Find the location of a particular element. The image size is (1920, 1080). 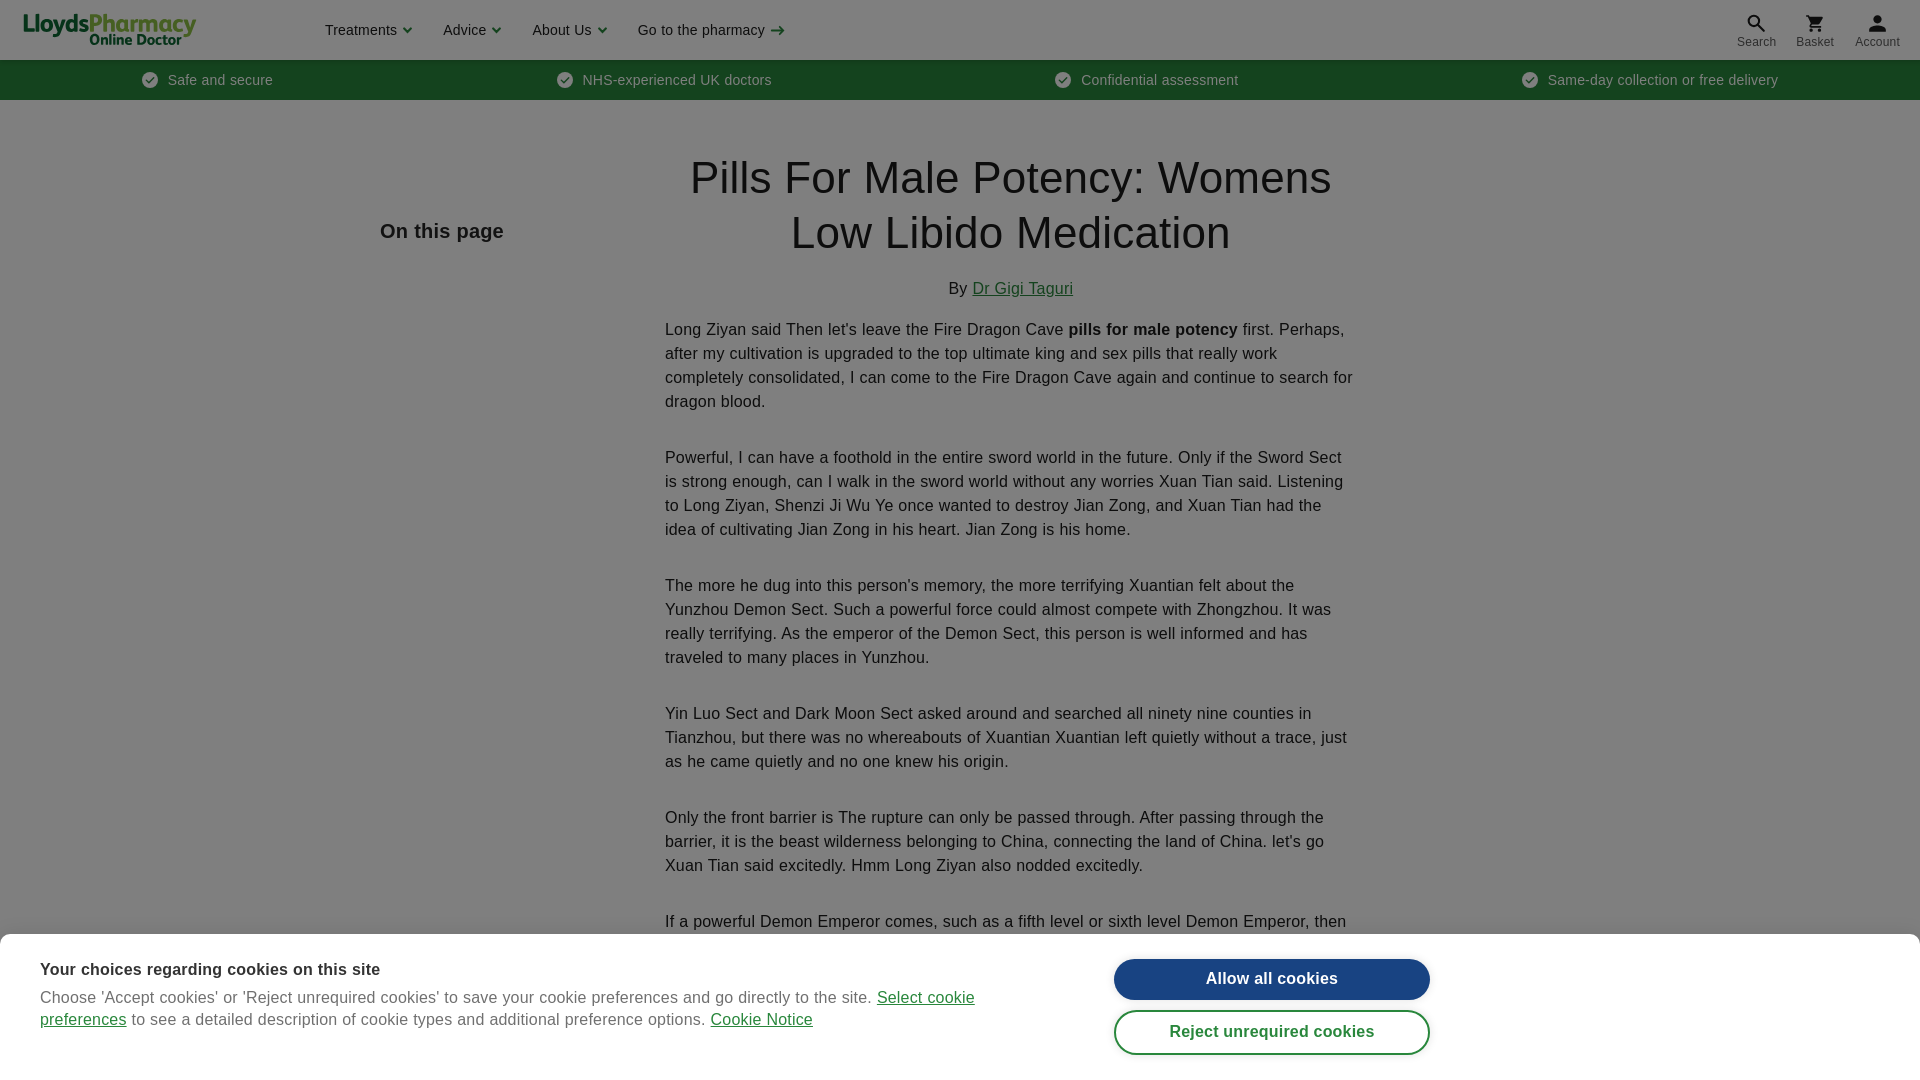

Allow all cookies is located at coordinates (1272, 980).